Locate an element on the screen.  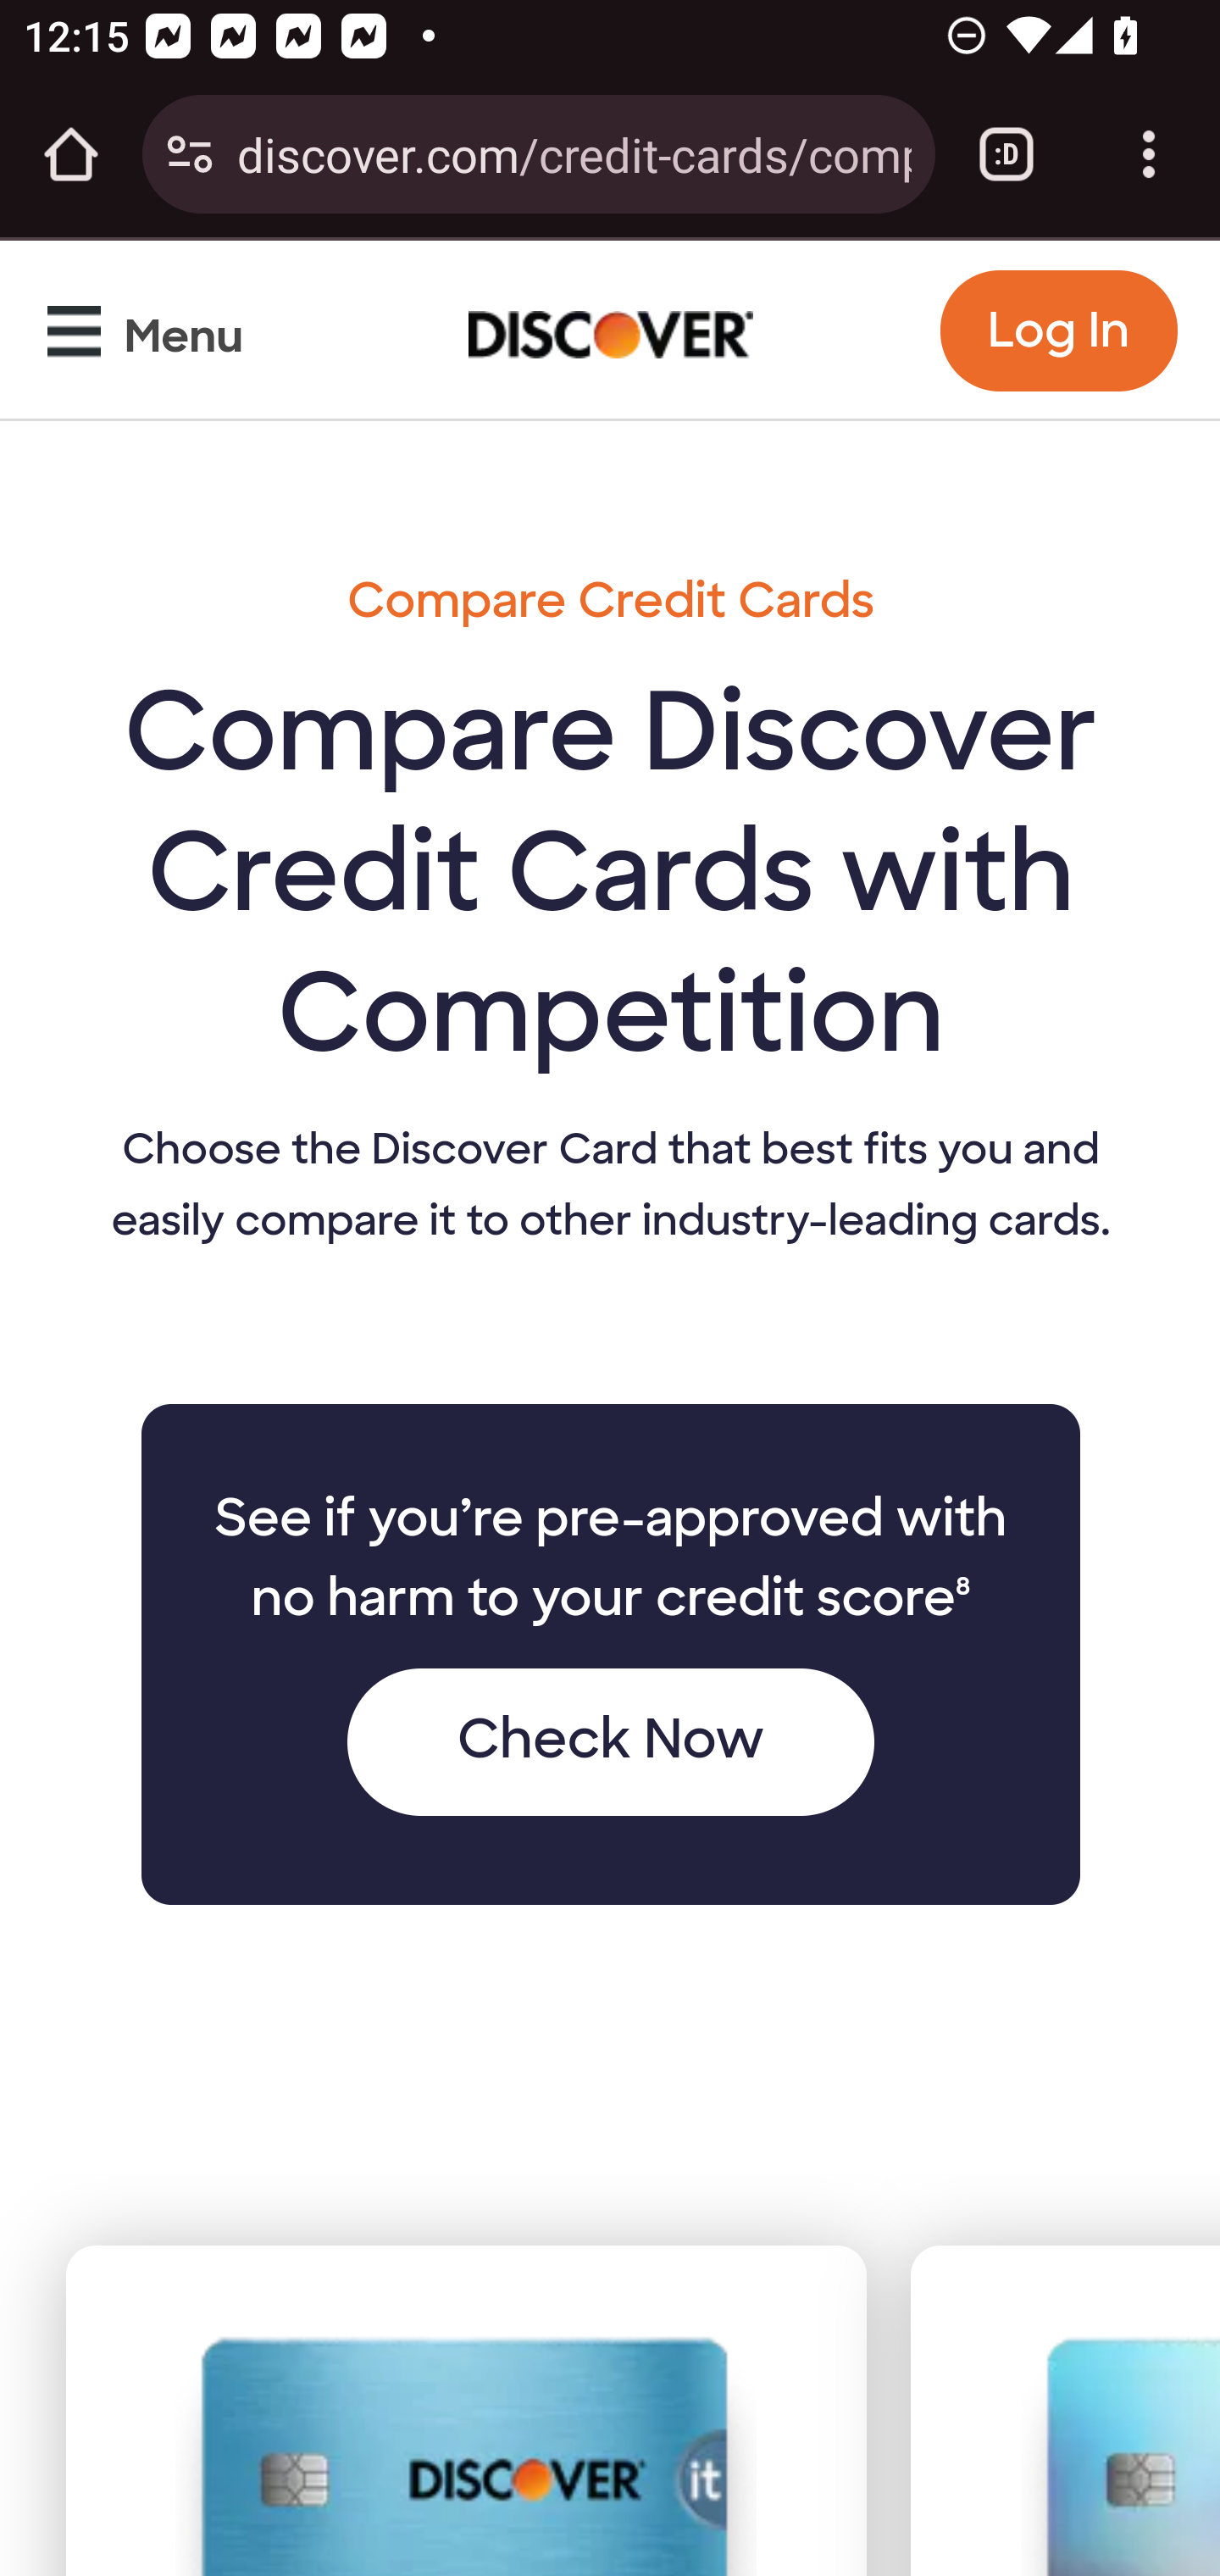
Menu is located at coordinates (152, 339).